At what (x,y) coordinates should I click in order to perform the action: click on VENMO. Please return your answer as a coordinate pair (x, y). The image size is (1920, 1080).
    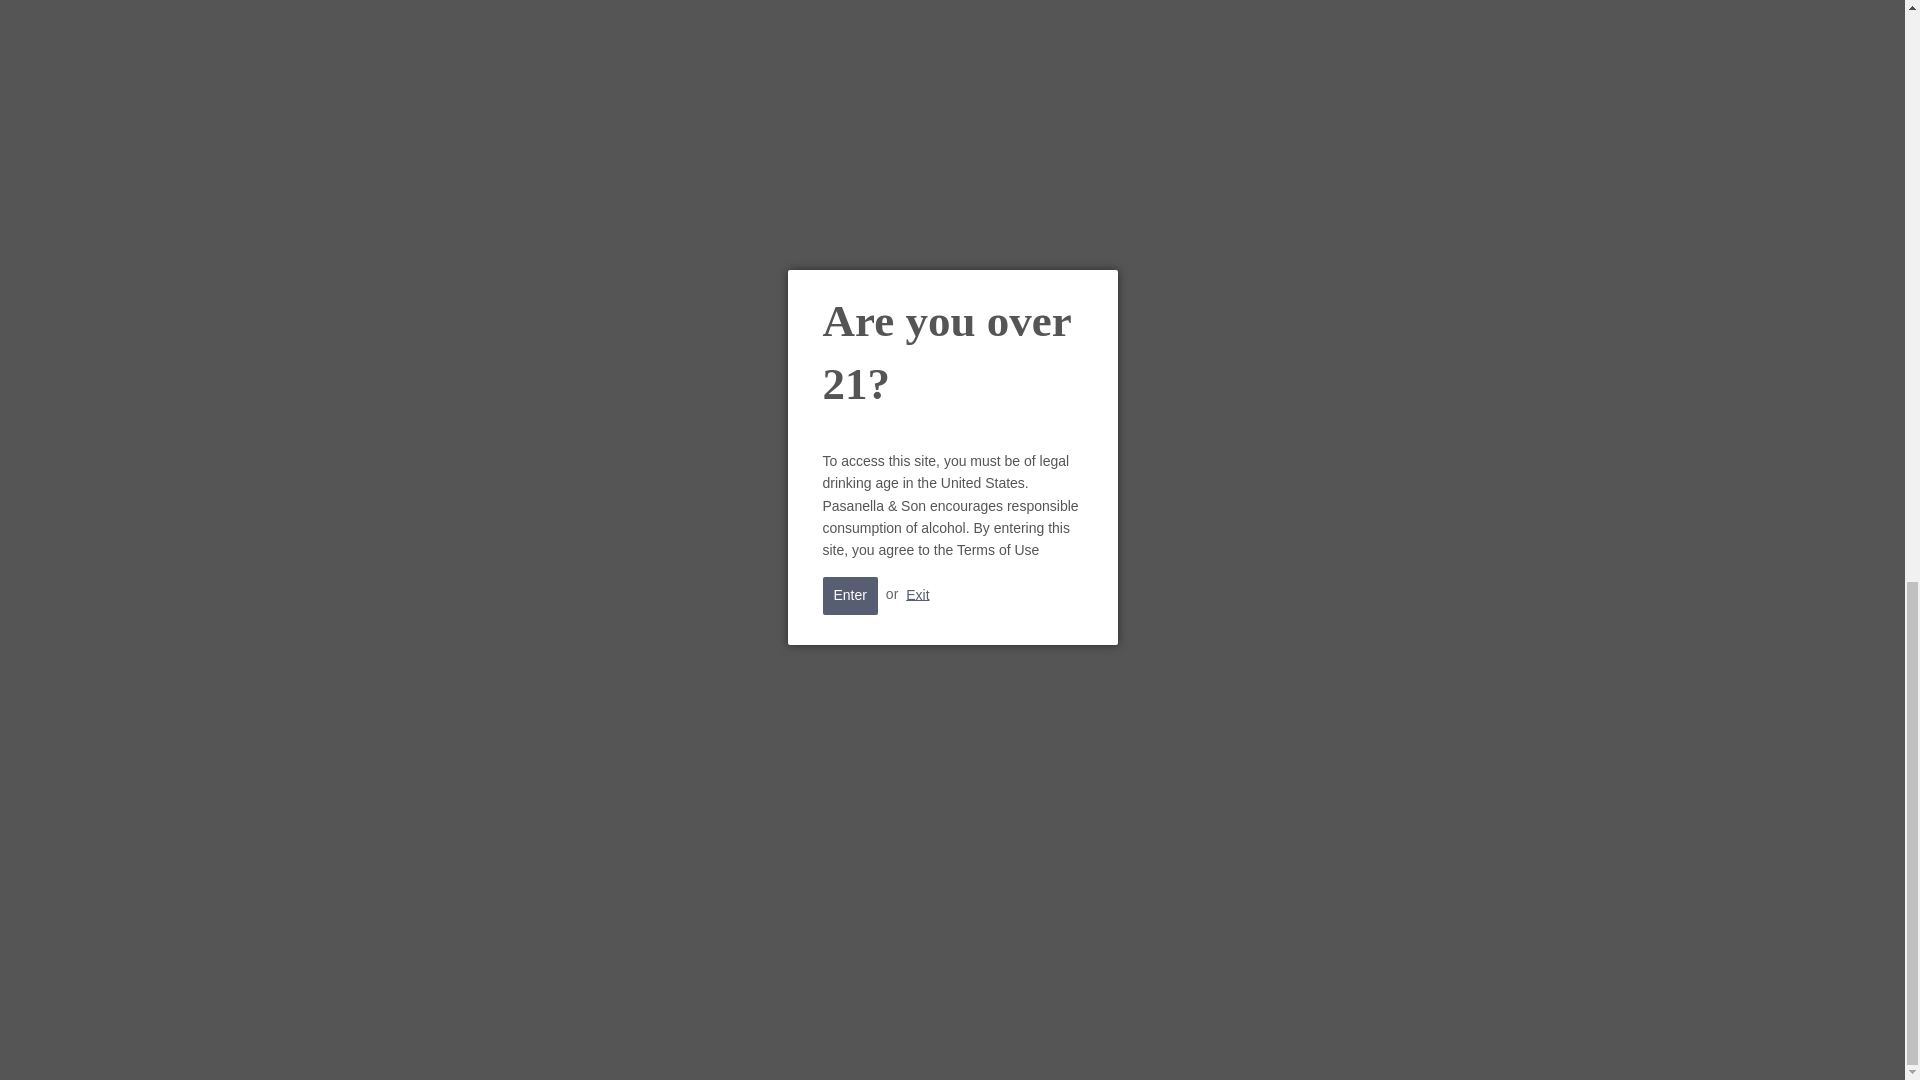
    Looking at the image, I should click on (1180, 1032).